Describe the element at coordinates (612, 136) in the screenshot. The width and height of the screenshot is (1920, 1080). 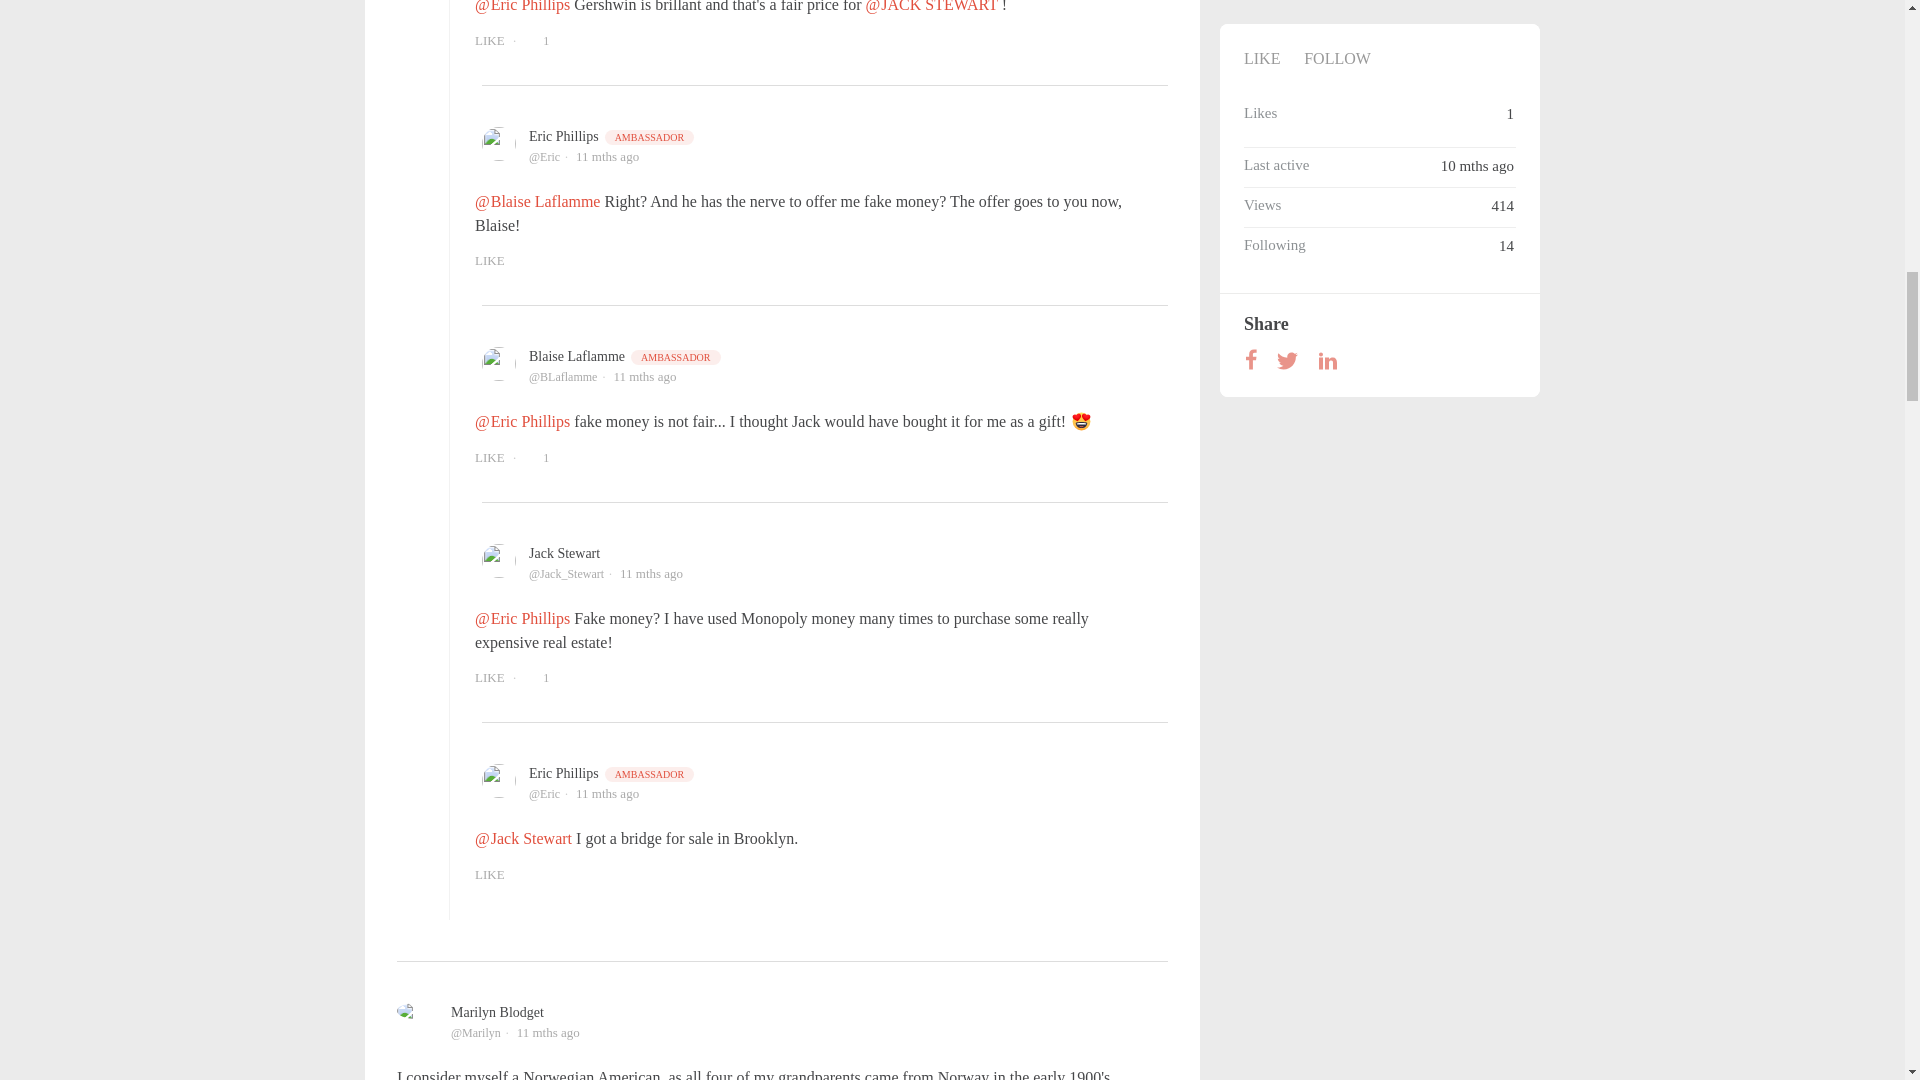
I see `Eric PhillipsAMBASSADOR` at that location.